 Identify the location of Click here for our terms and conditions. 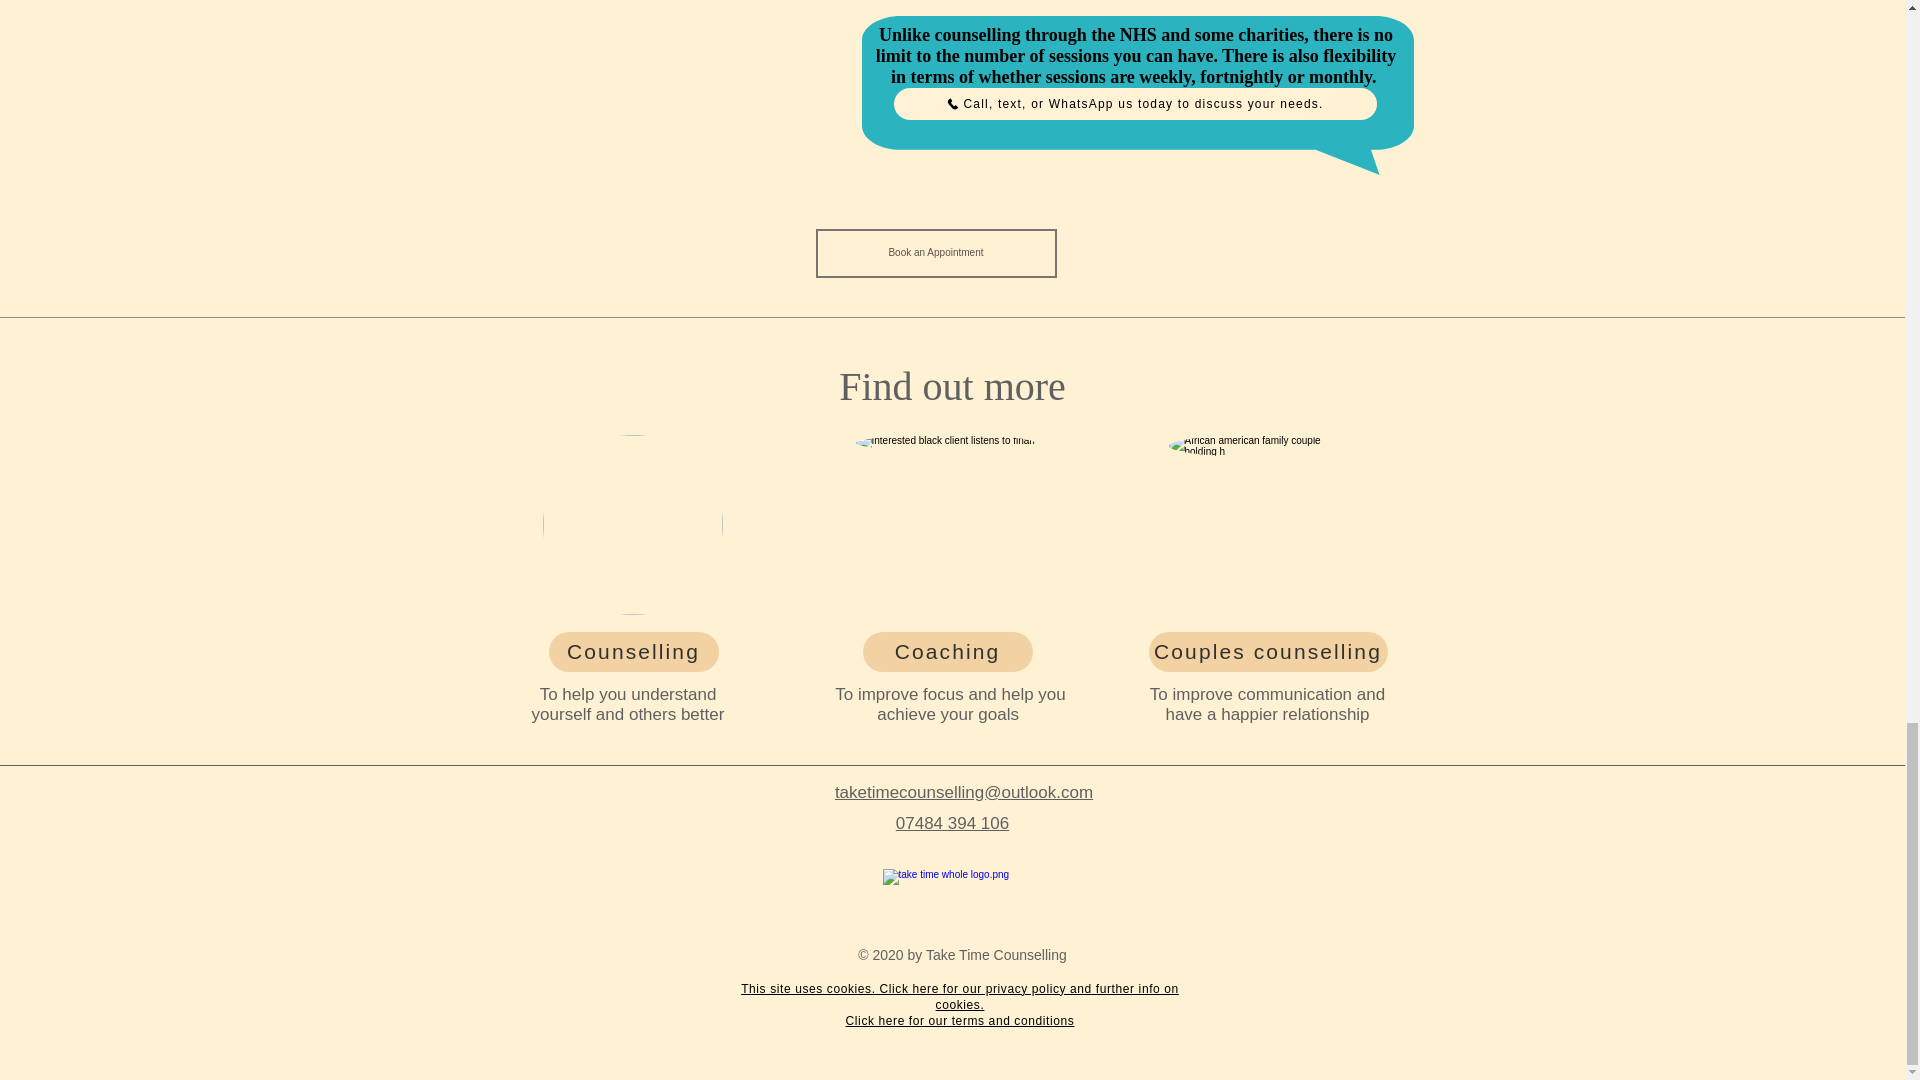
(960, 1021).